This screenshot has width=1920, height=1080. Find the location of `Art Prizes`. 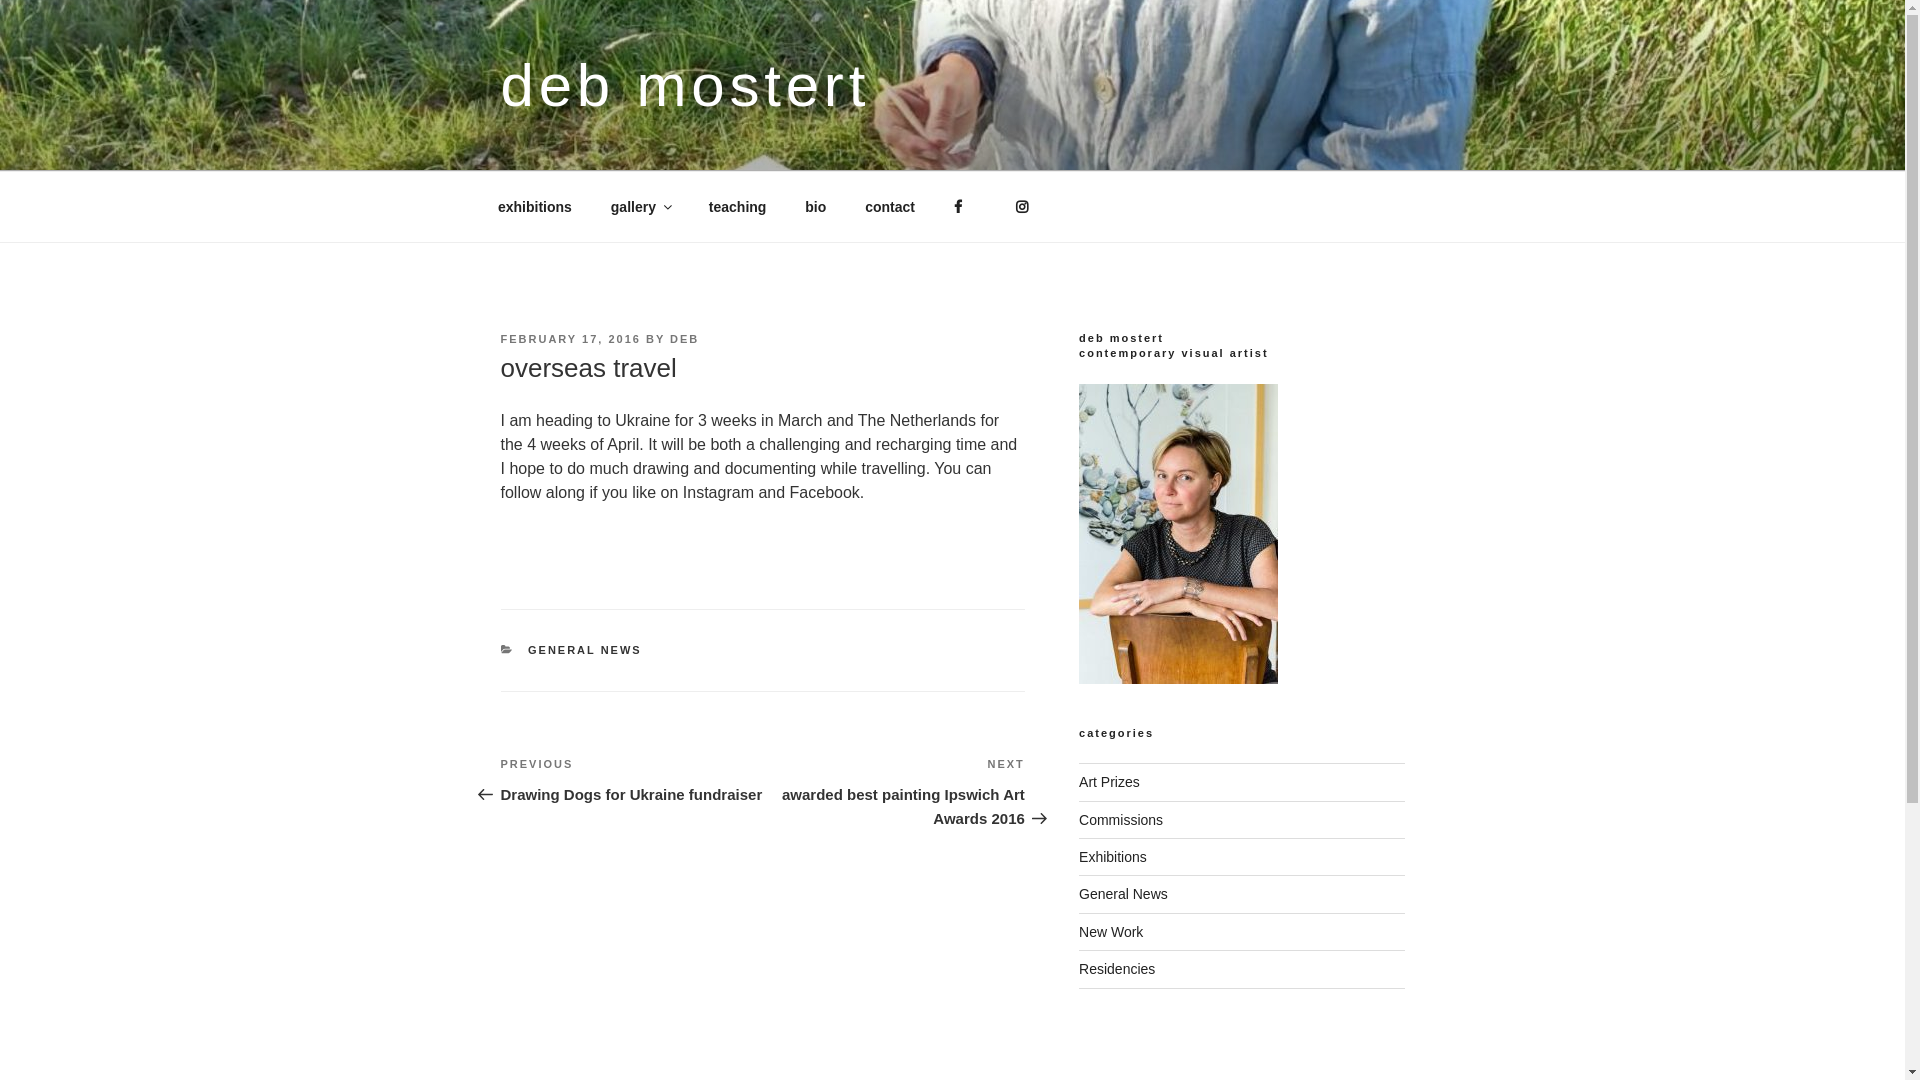

Art Prizes is located at coordinates (1110, 782).